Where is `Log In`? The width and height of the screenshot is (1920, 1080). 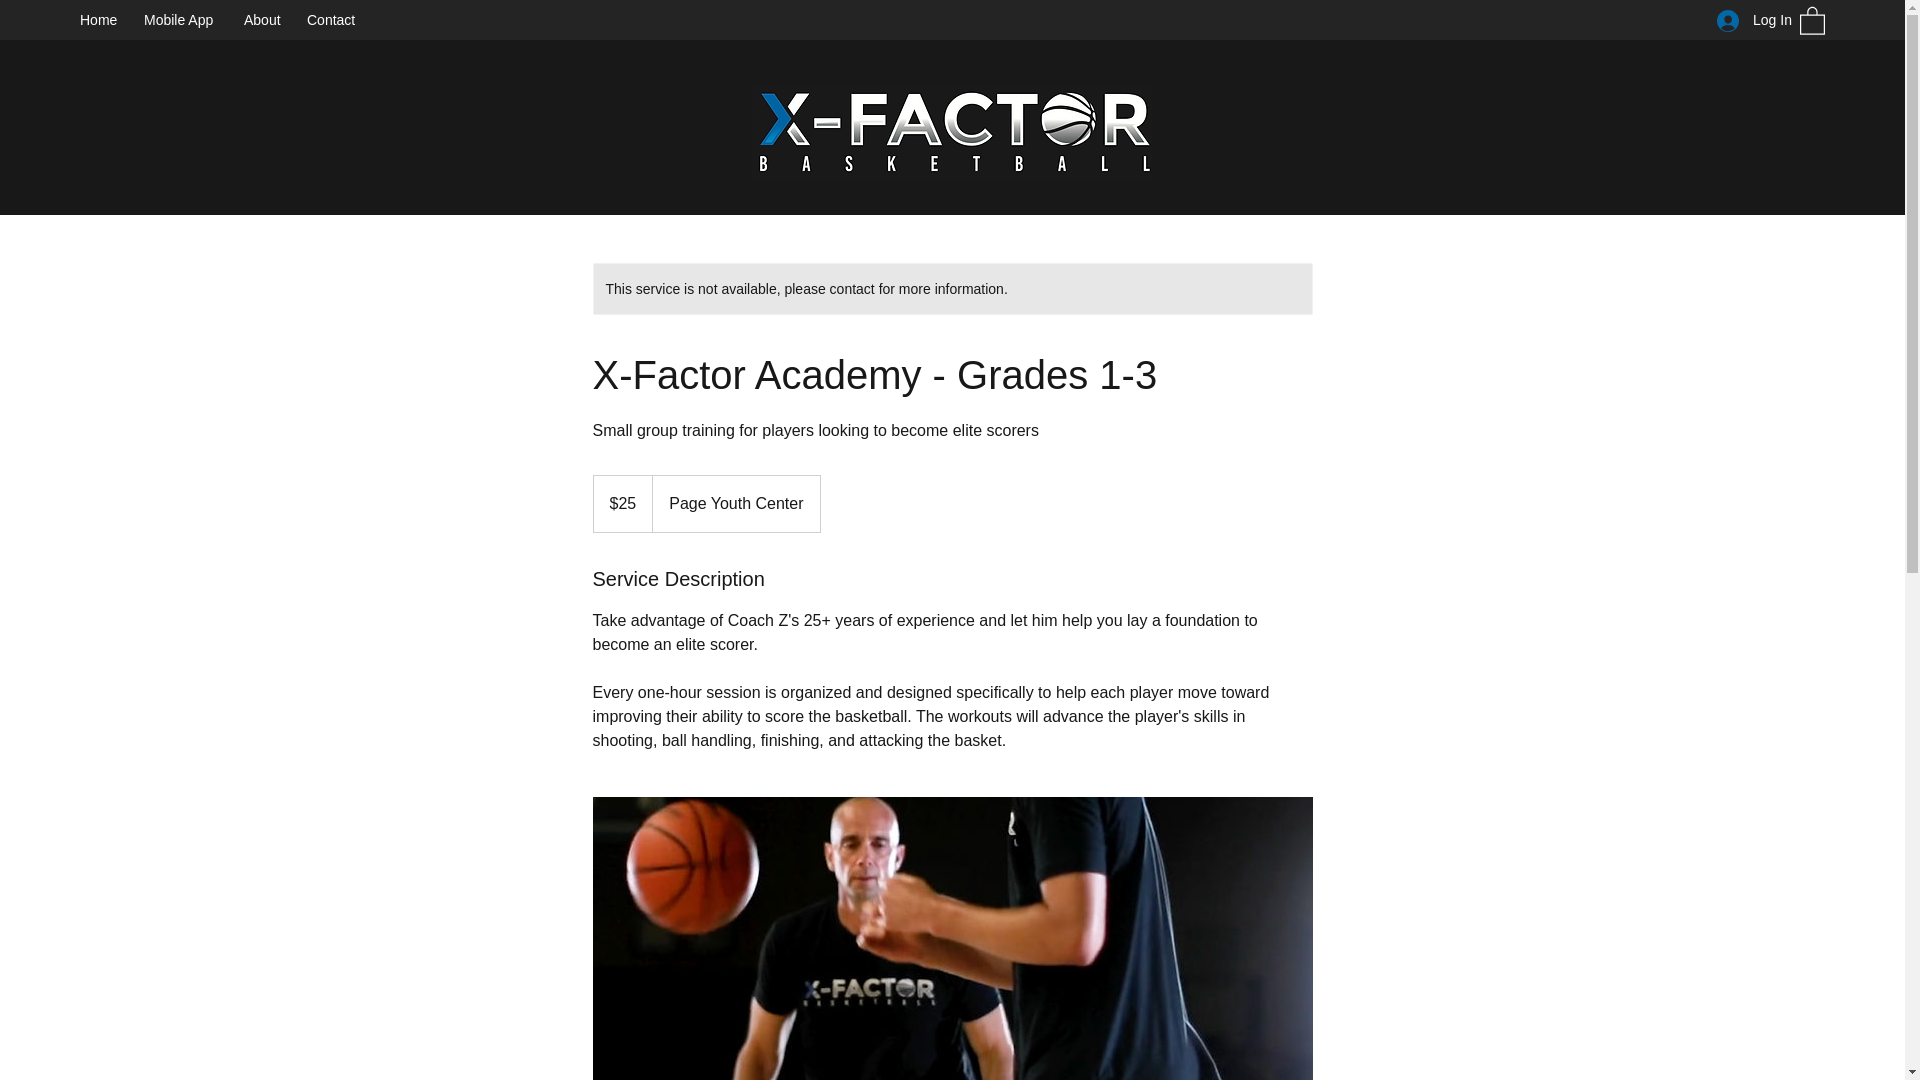
Log In is located at coordinates (1748, 20).